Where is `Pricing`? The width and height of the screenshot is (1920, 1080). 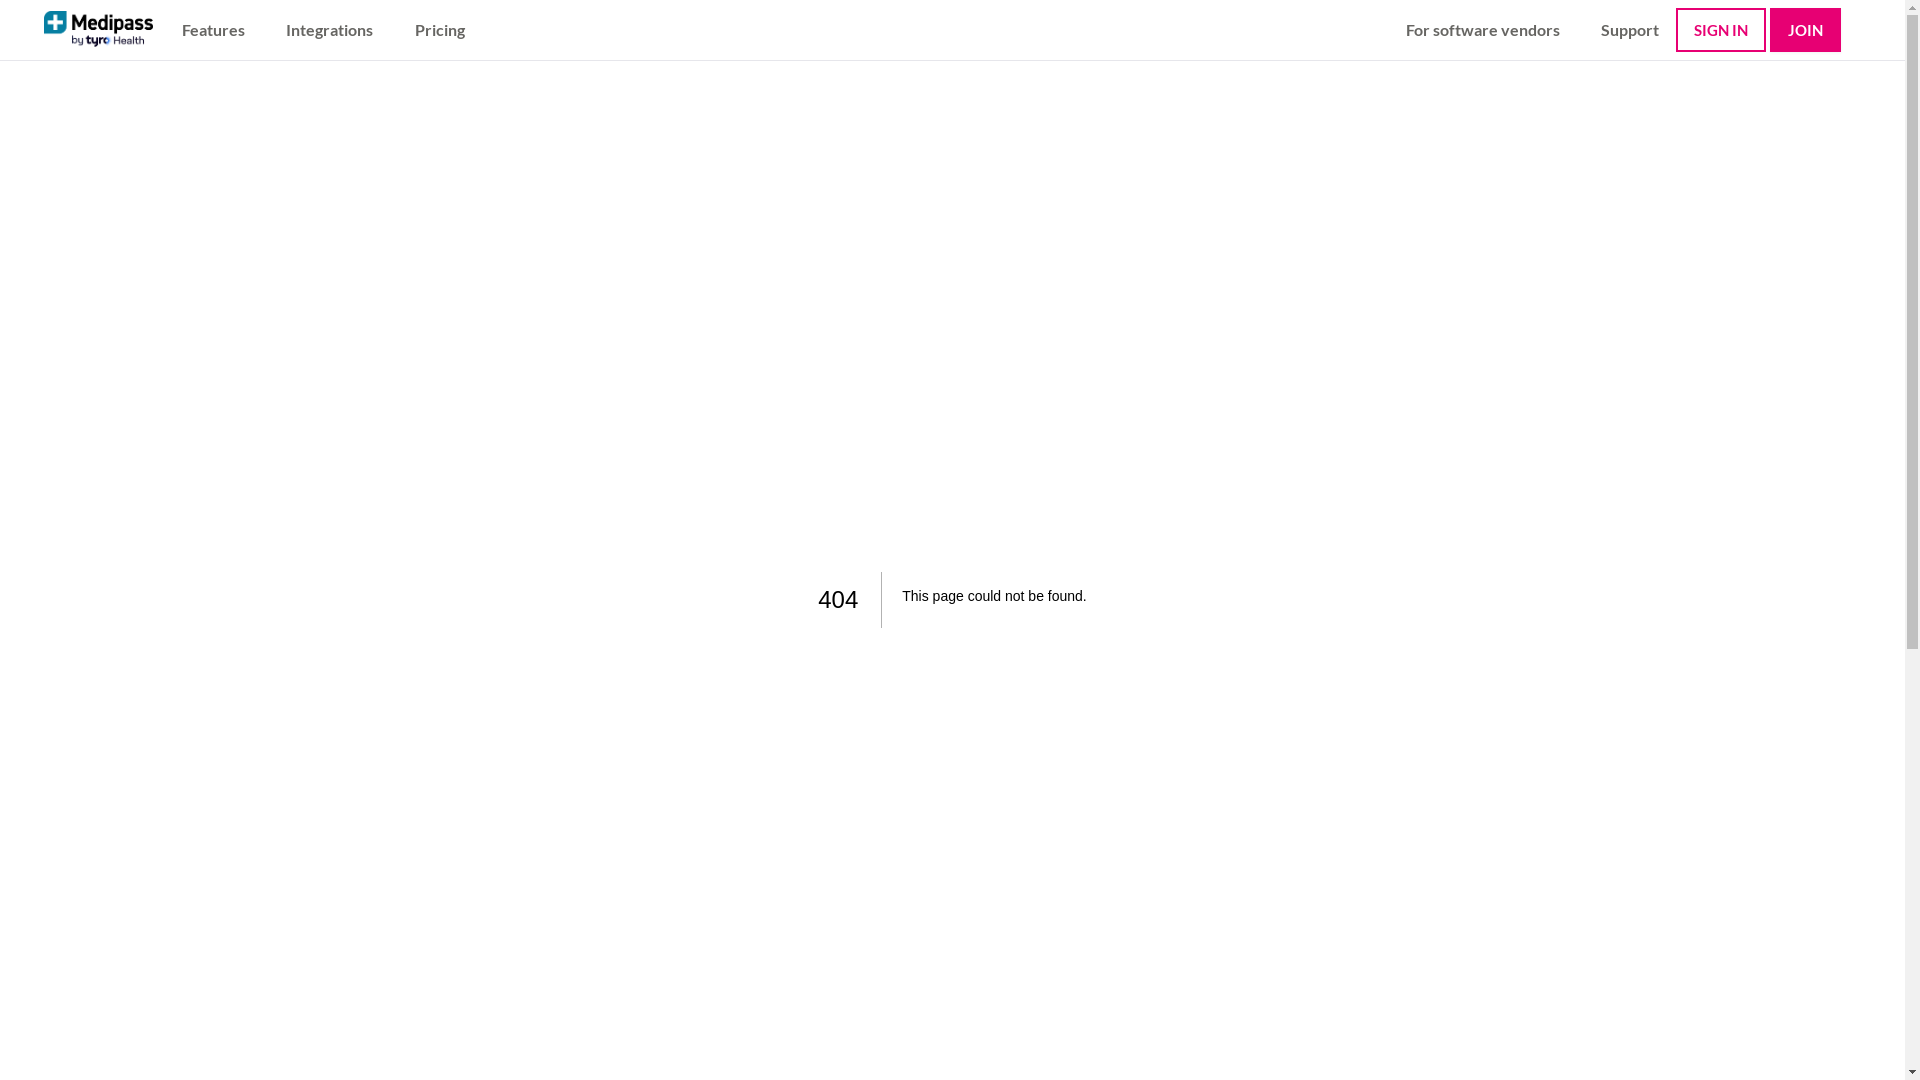
Pricing is located at coordinates (440, 30).